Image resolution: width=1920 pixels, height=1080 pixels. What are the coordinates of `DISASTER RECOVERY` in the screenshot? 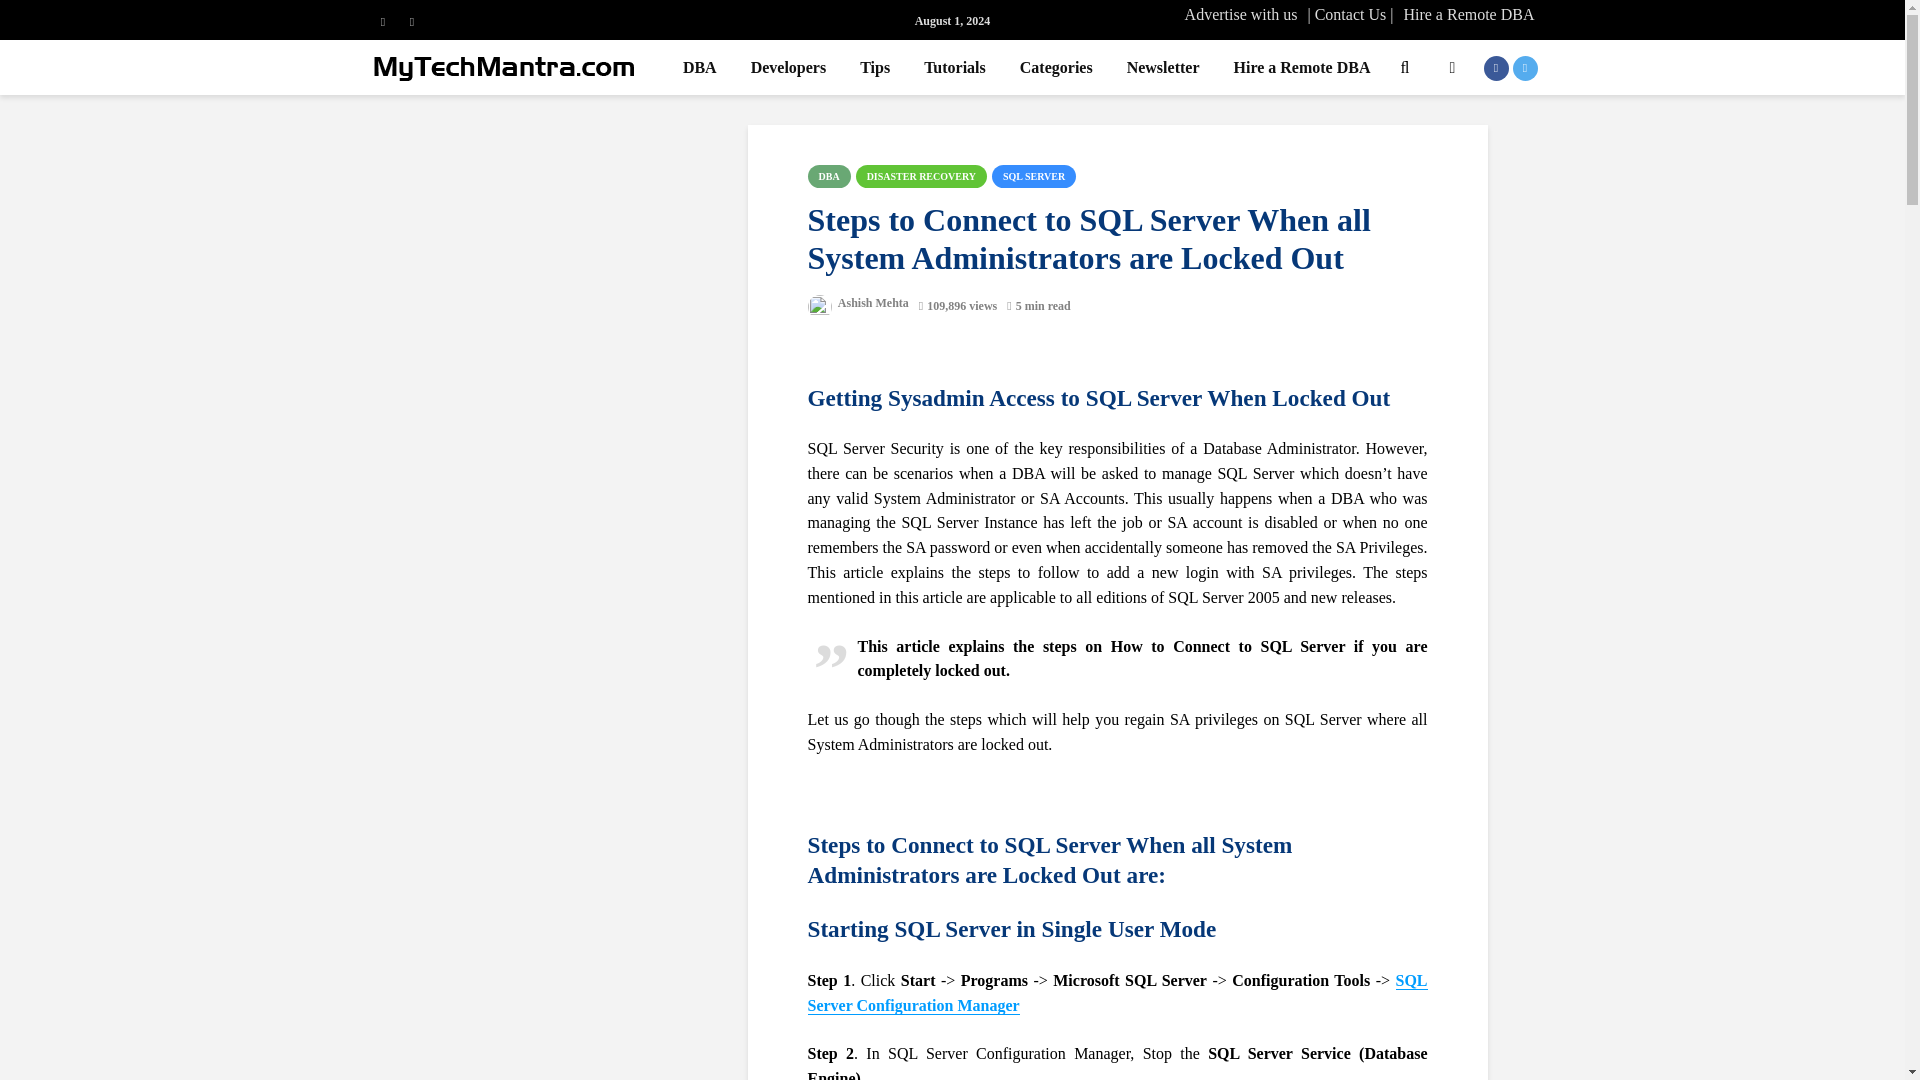 It's located at (921, 176).